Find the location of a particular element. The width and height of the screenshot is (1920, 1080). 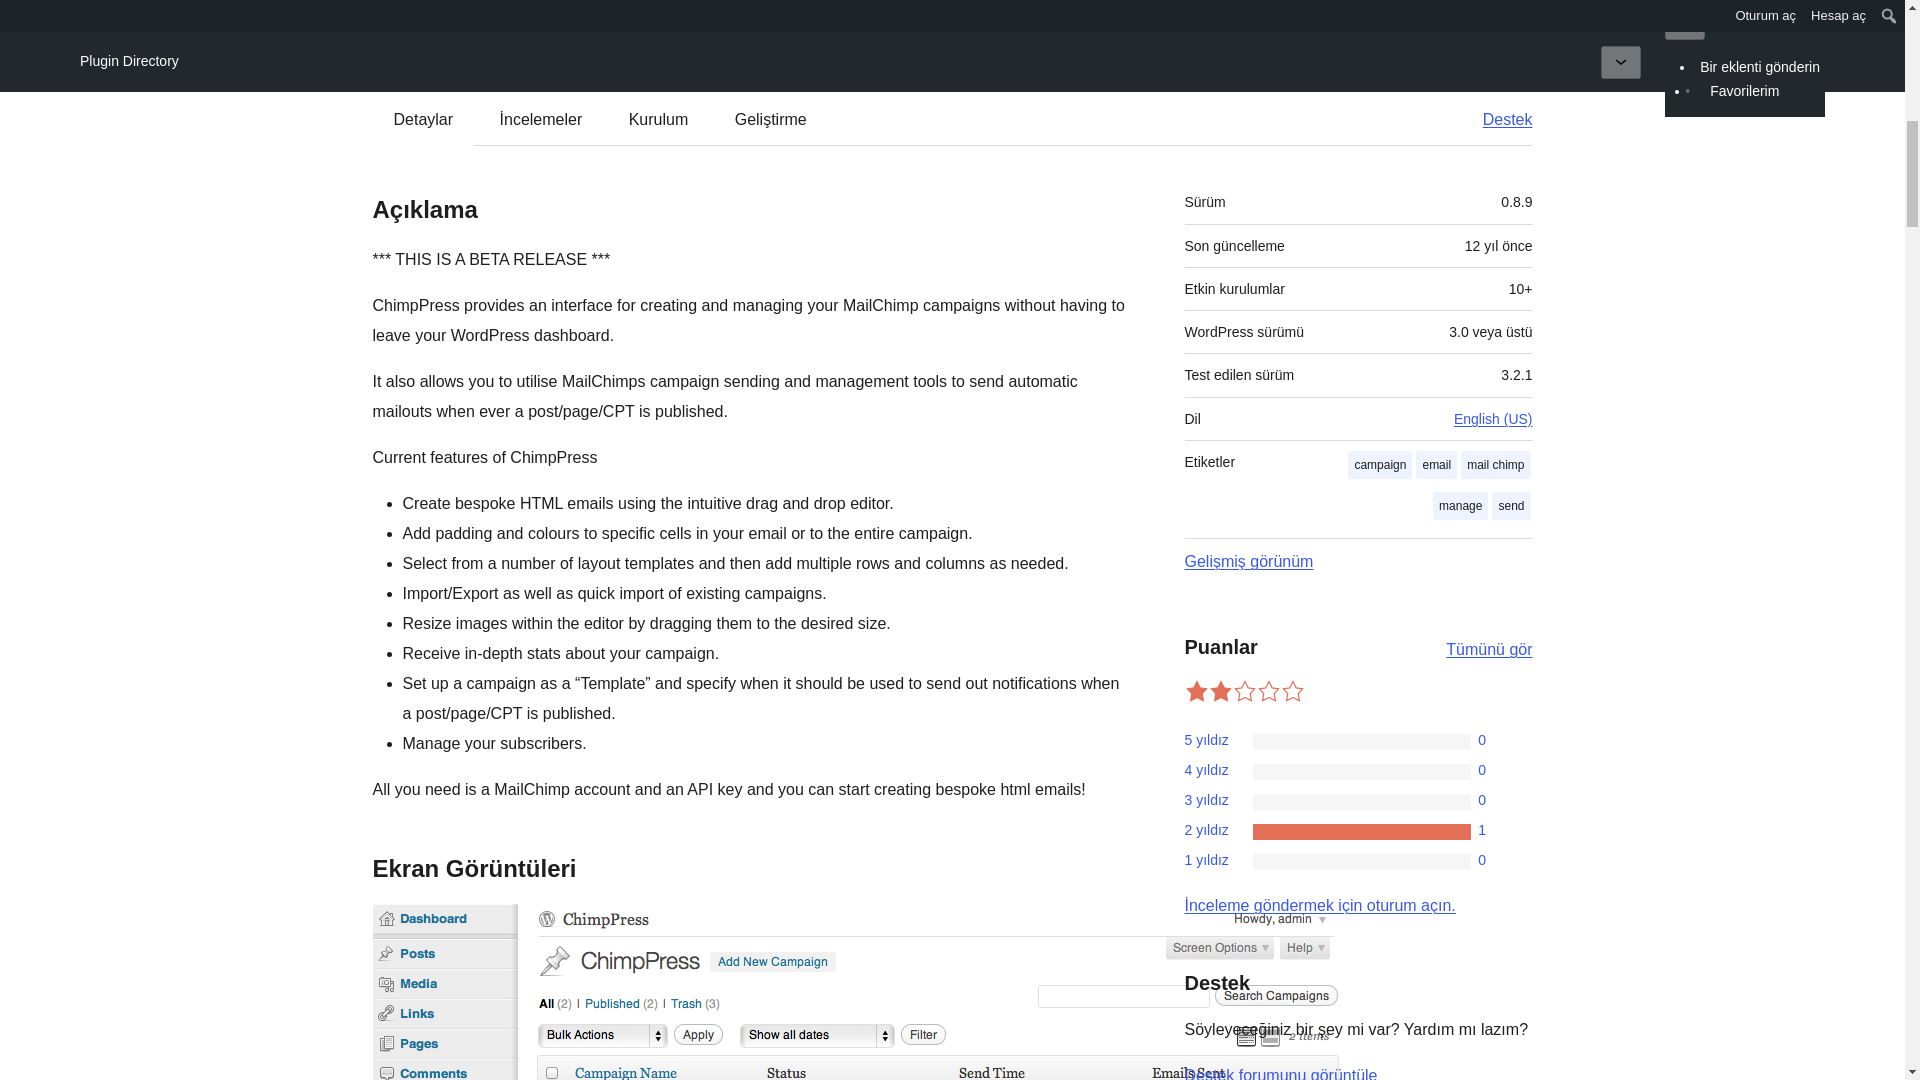

Detaylar is located at coordinates (424, 120).